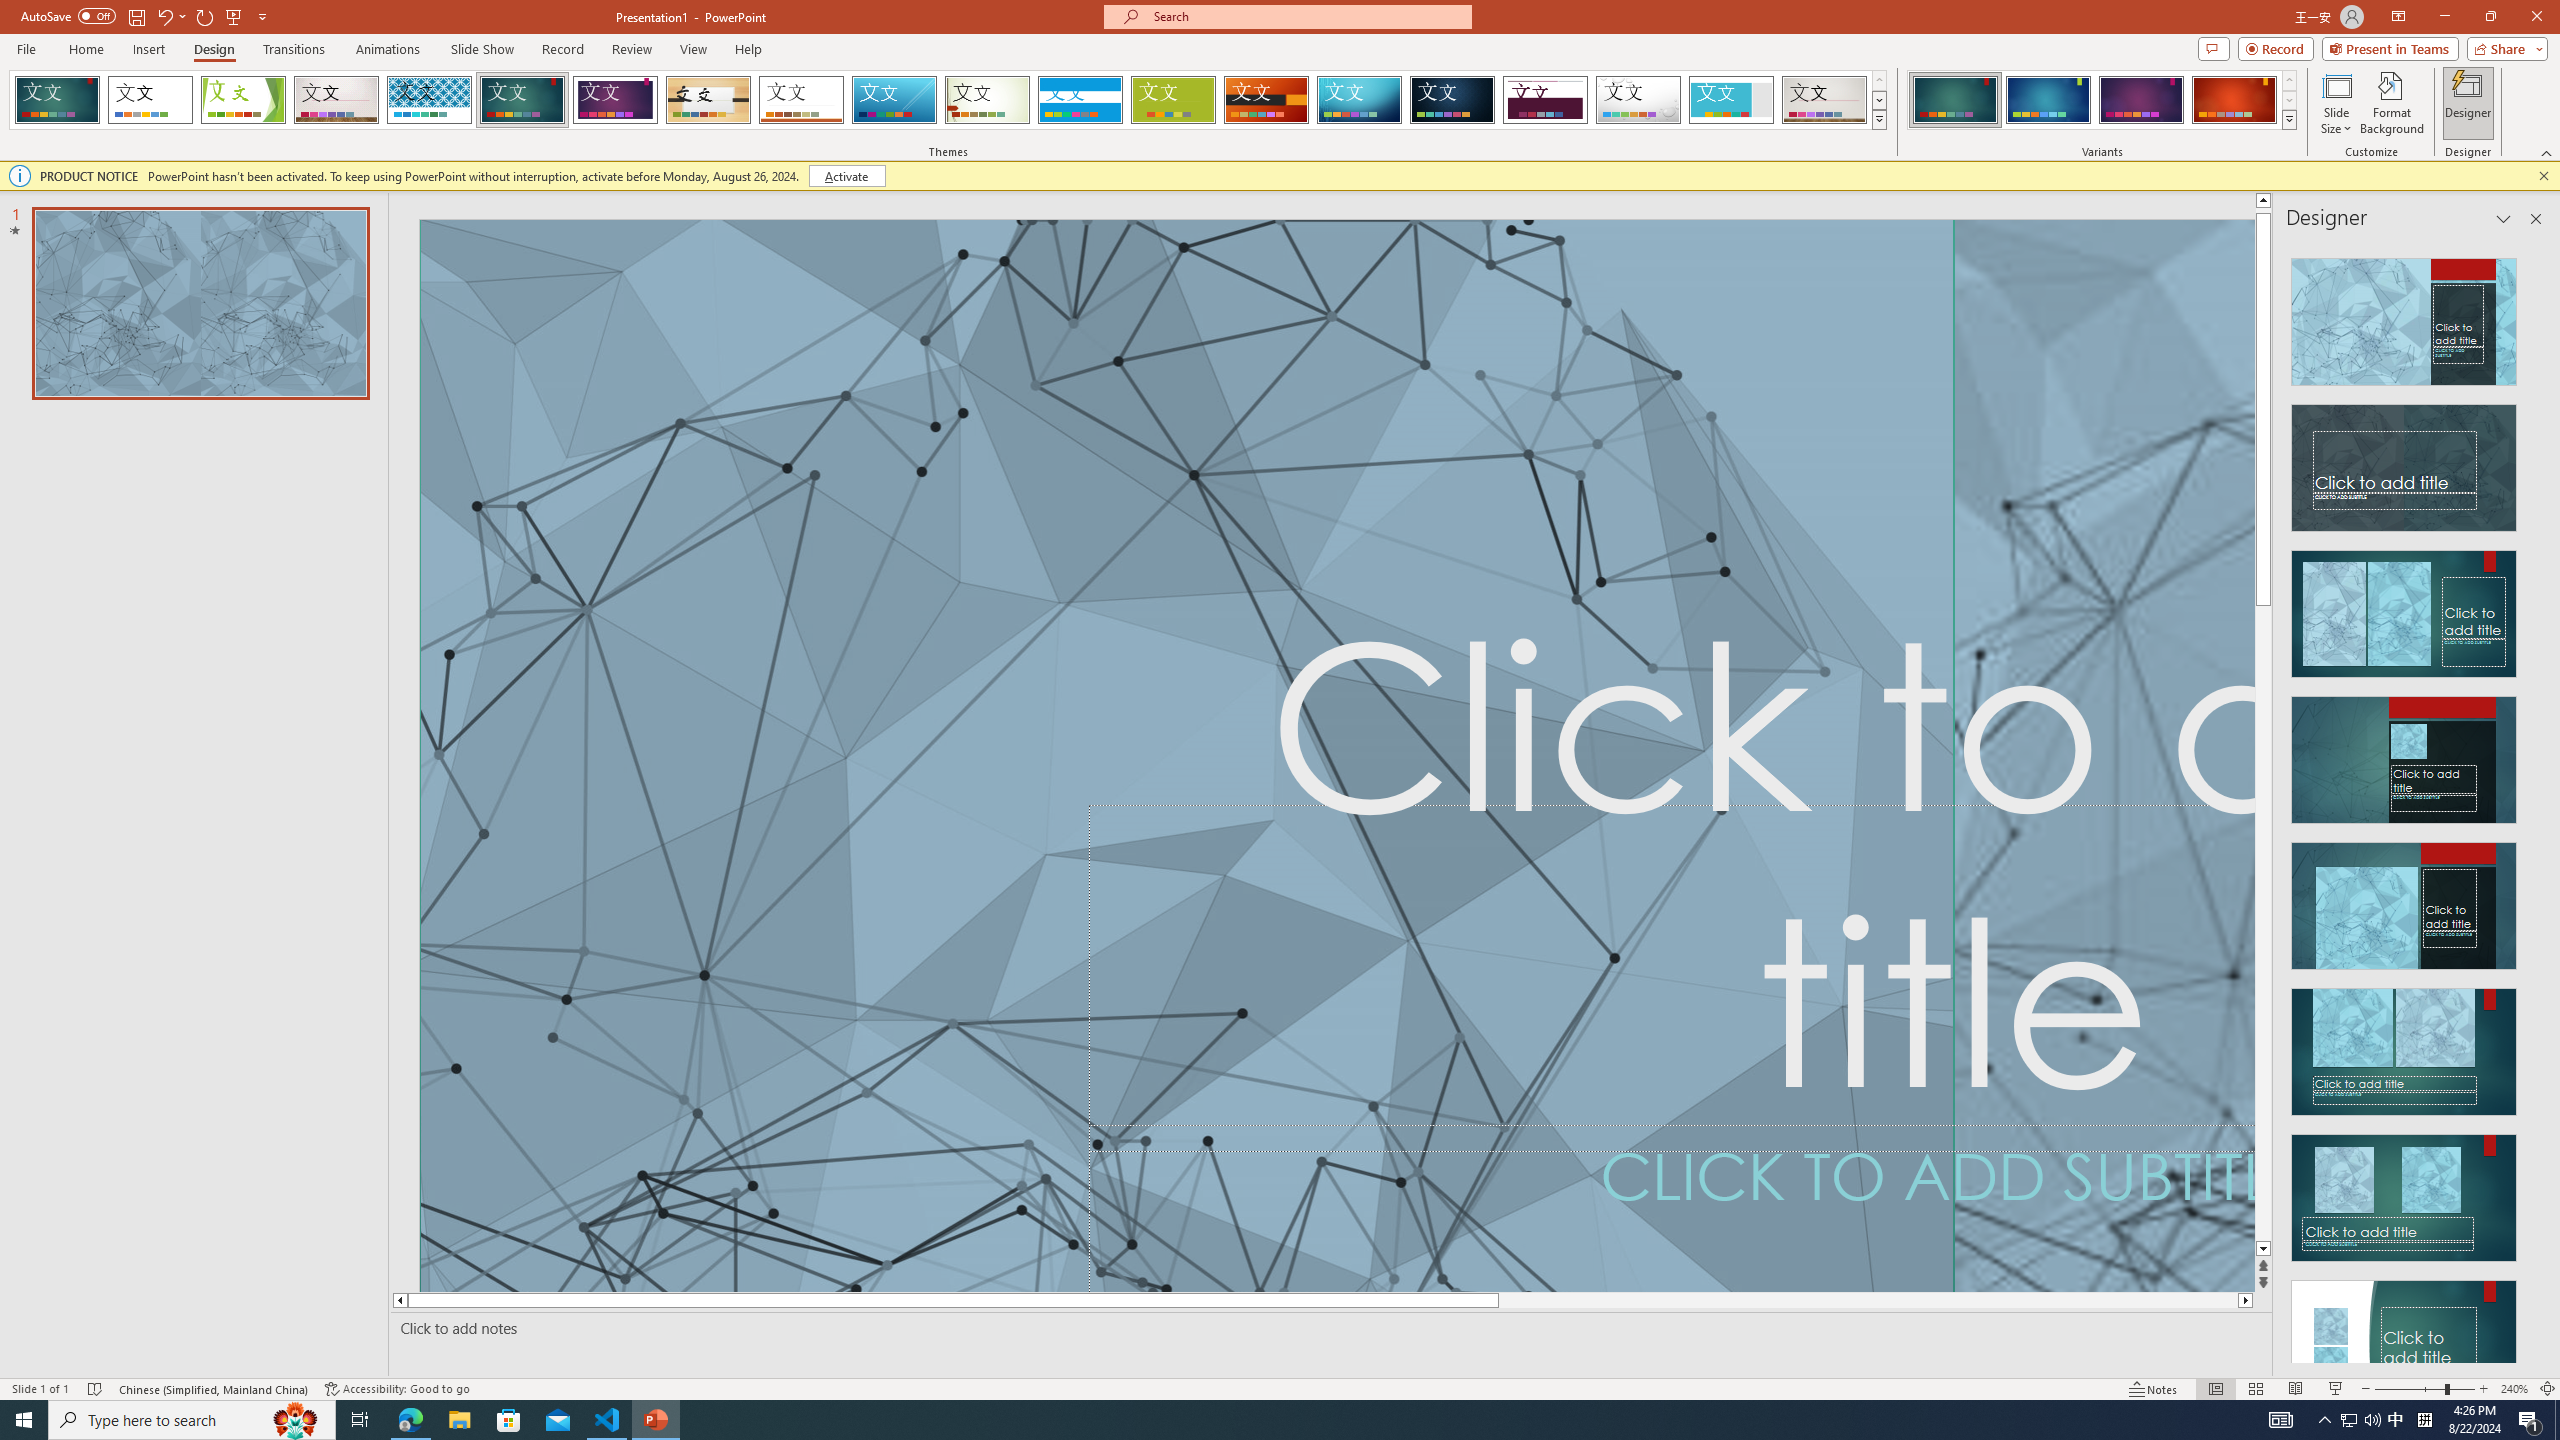  I want to click on Droplet, so click(1638, 100).